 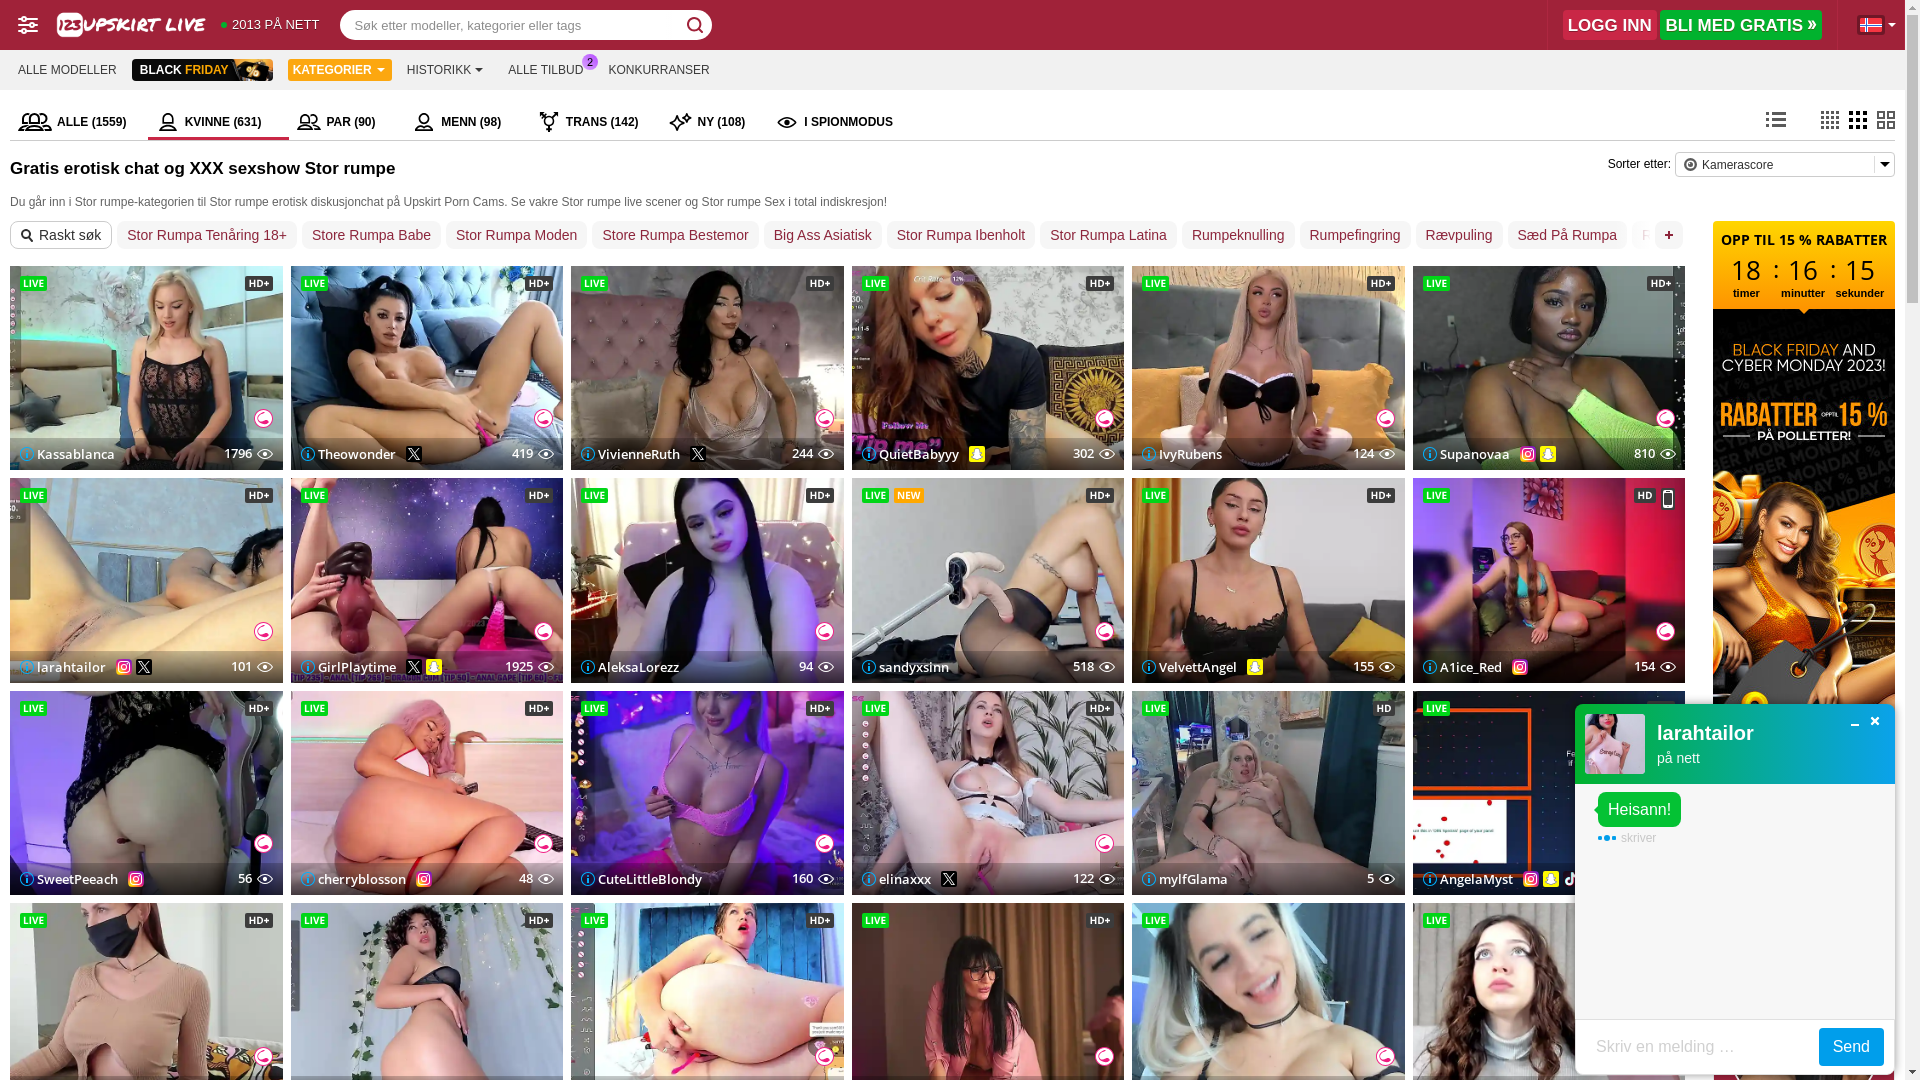 I want to click on ALLE (1559), so click(x=79, y=122).